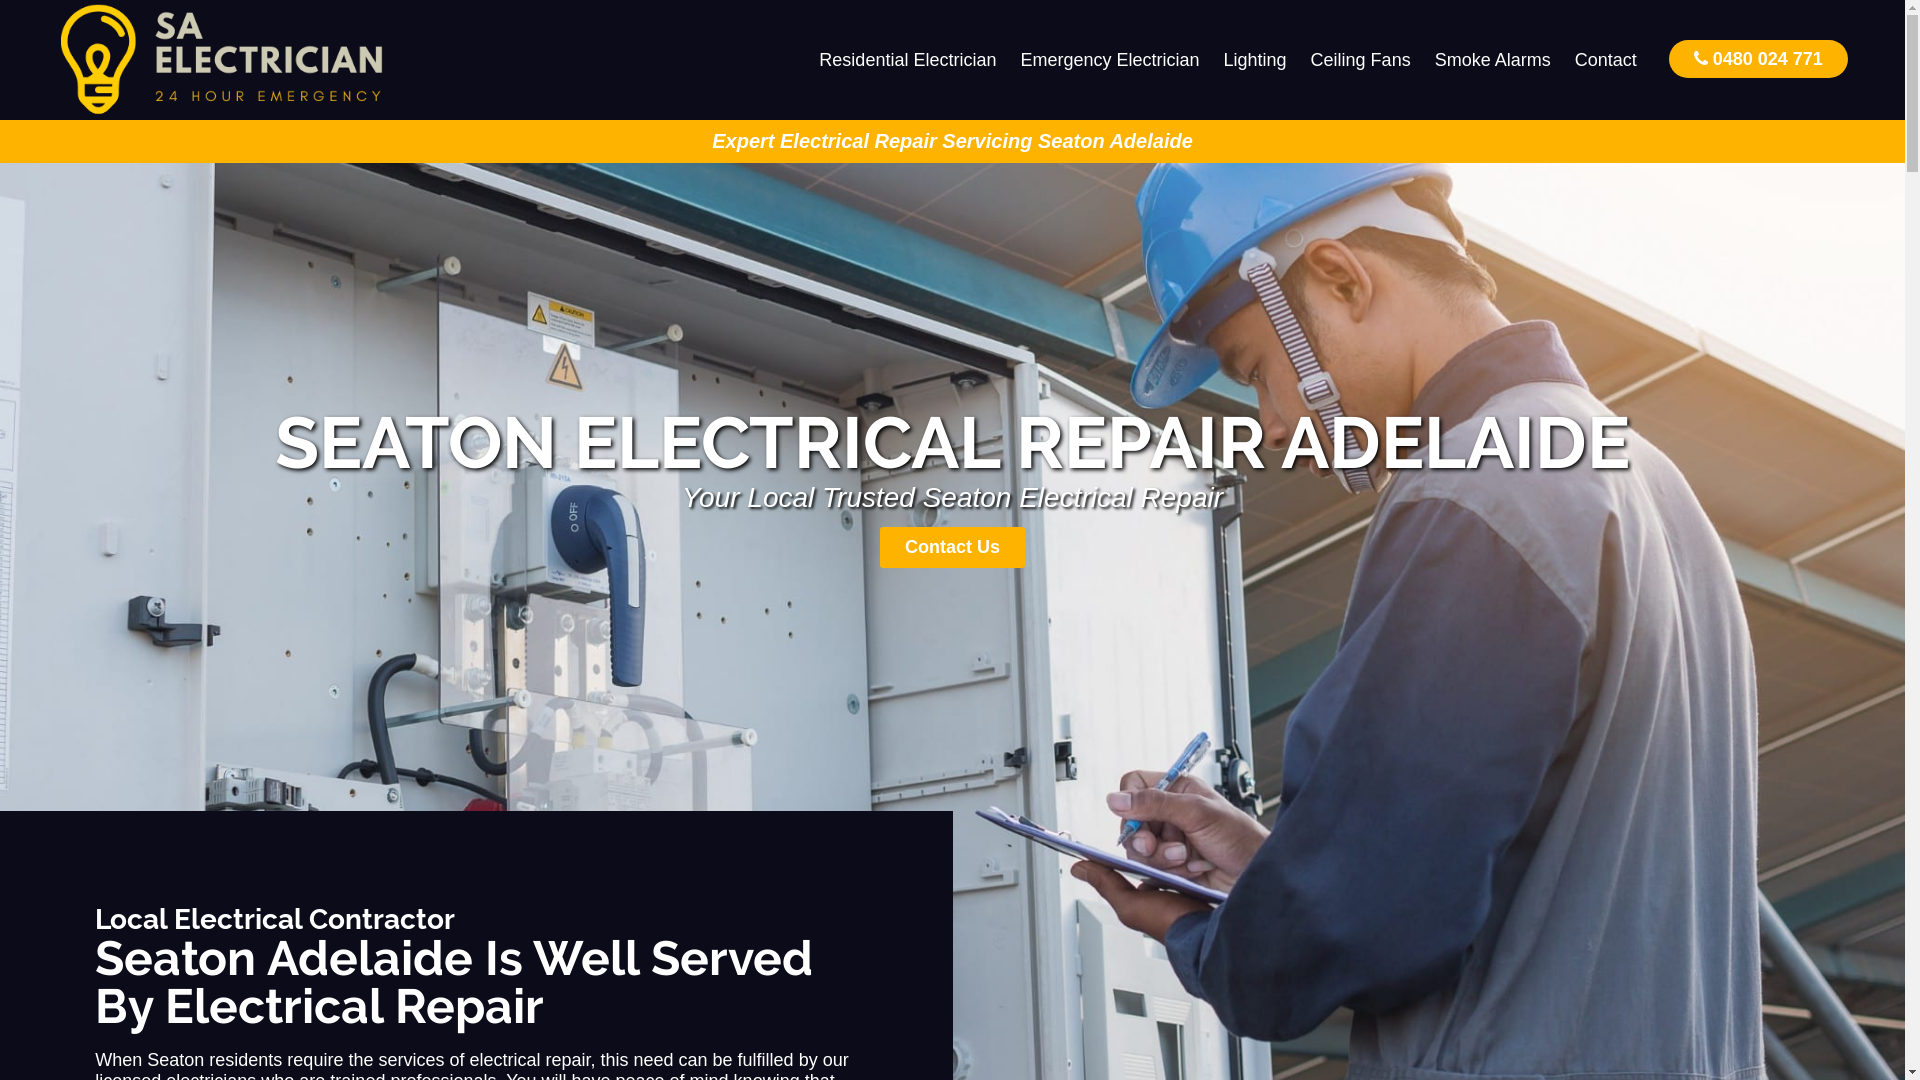 This screenshot has height=1080, width=1920. Describe the element at coordinates (952, 548) in the screenshot. I see `Contact Us` at that location.